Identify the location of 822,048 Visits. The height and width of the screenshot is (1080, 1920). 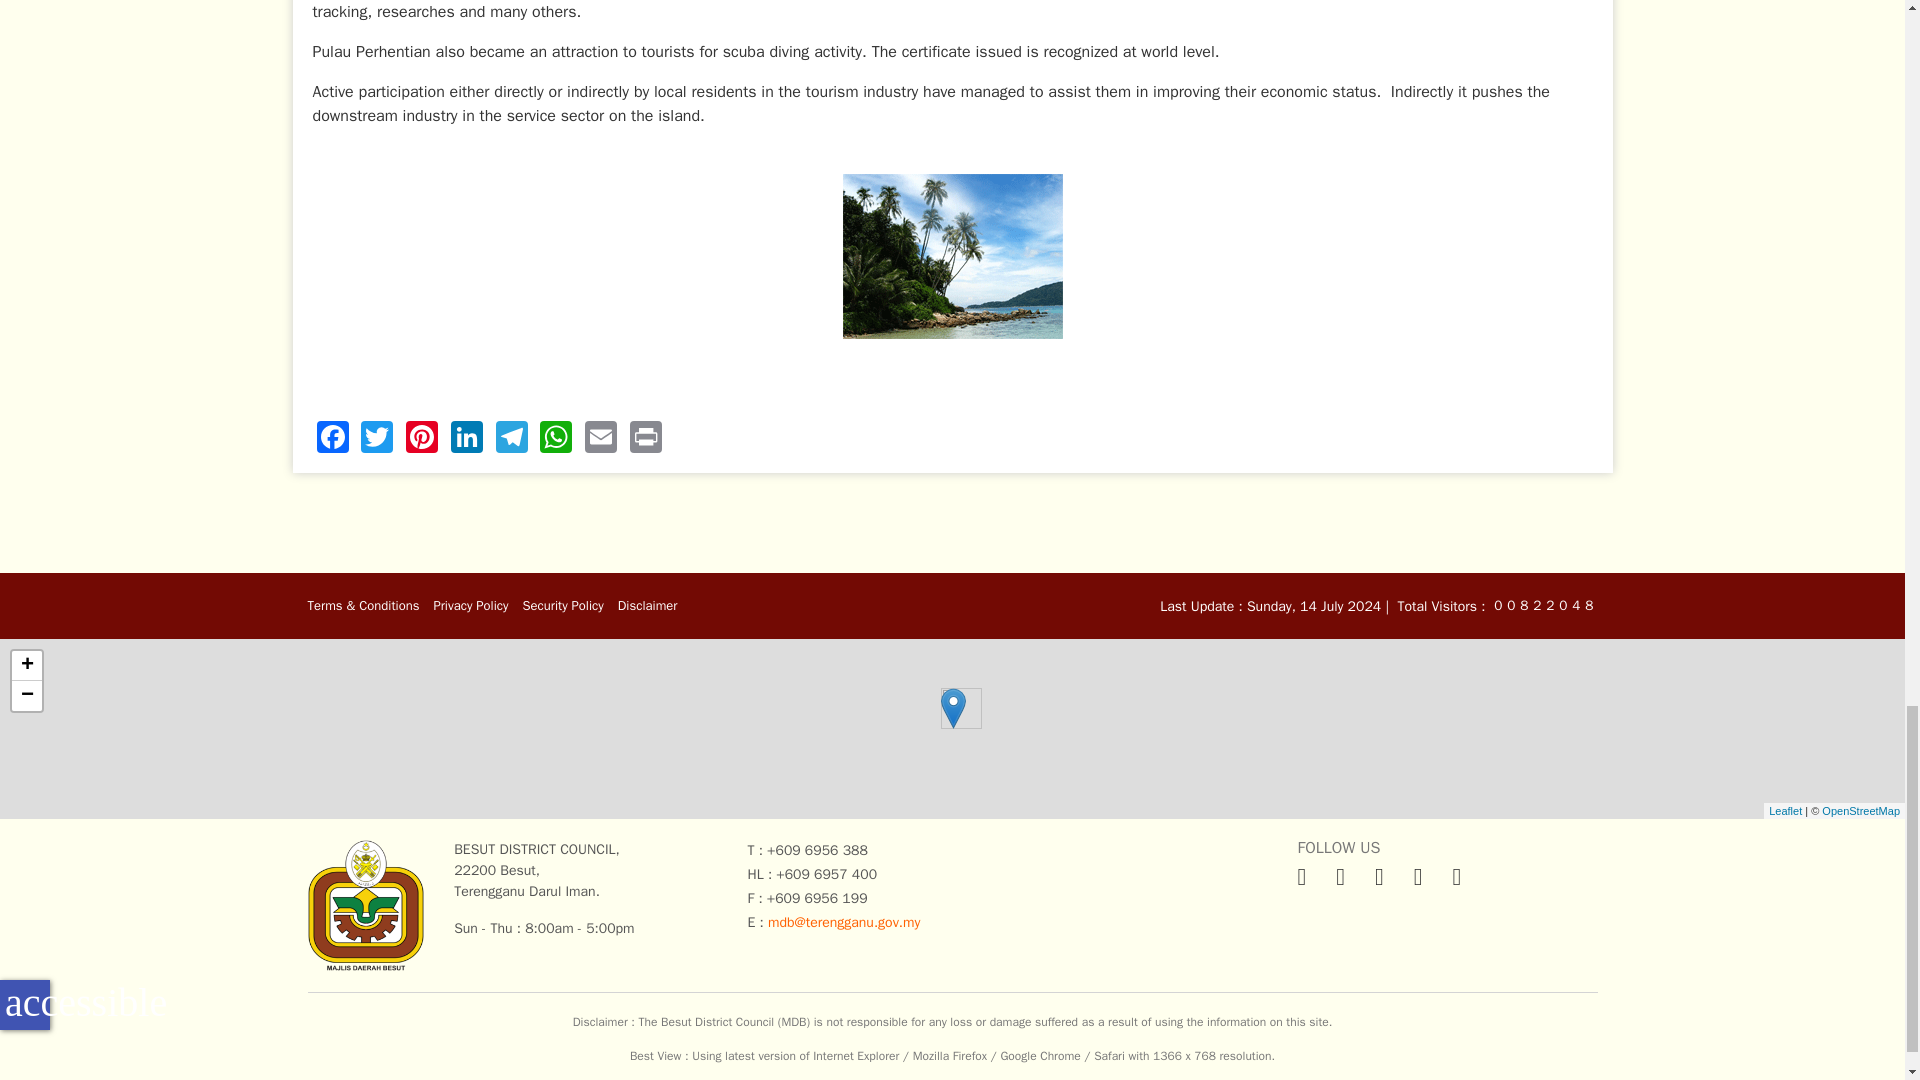
(1534, 604).